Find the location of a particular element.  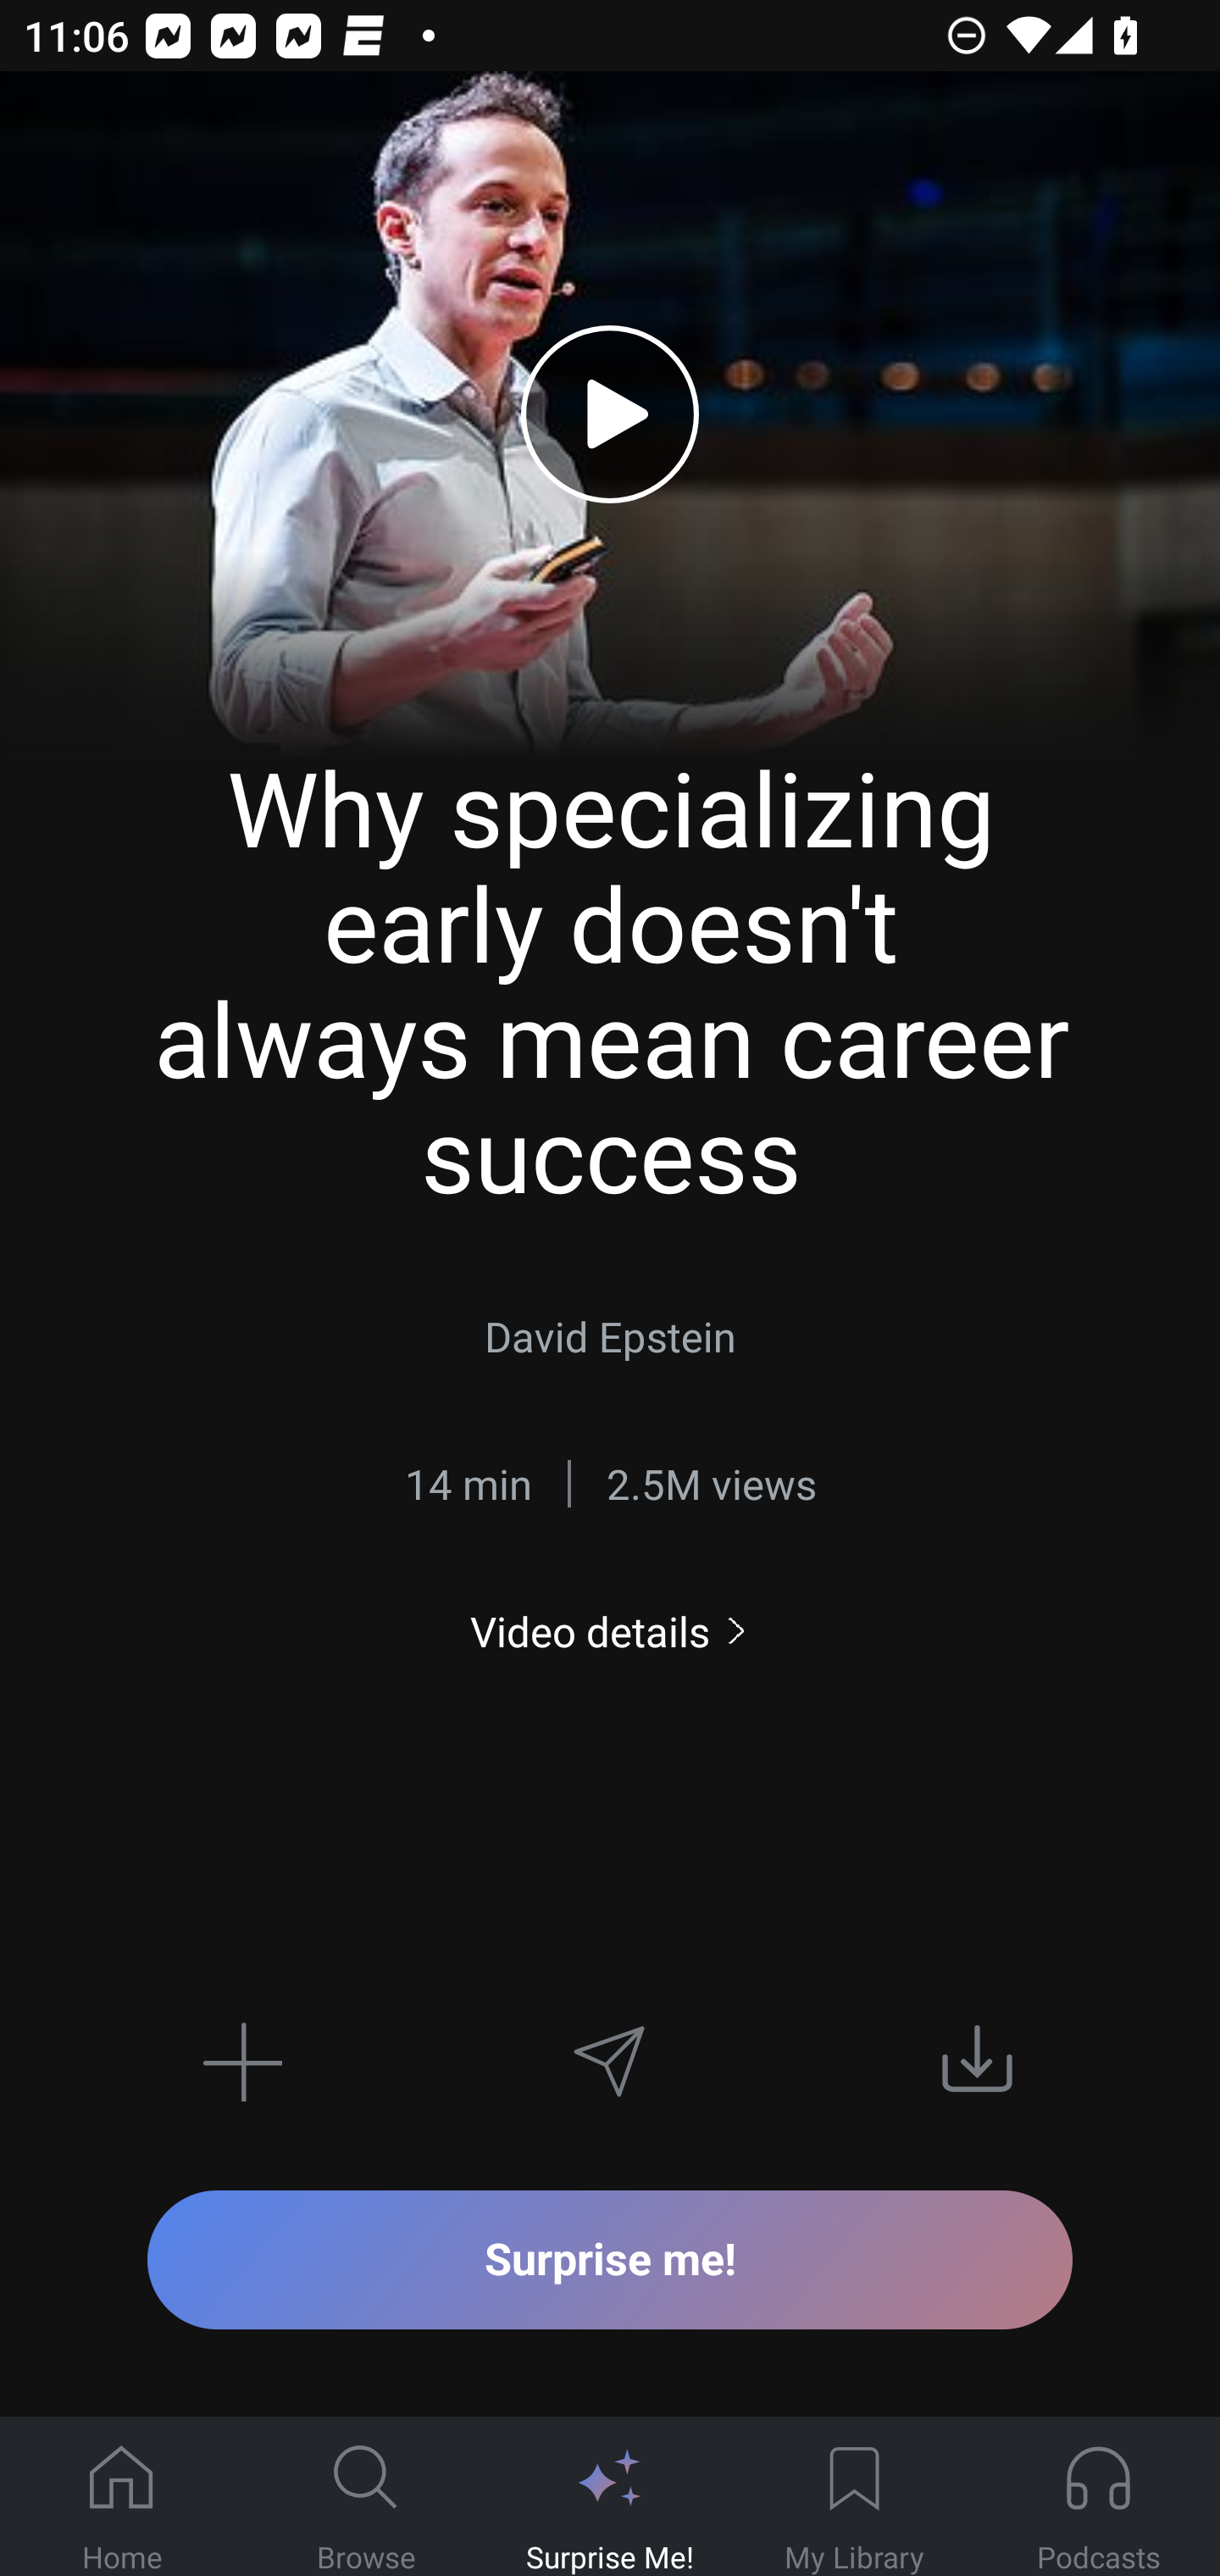

Surprise Me! is located at coordinates (610, 2497).